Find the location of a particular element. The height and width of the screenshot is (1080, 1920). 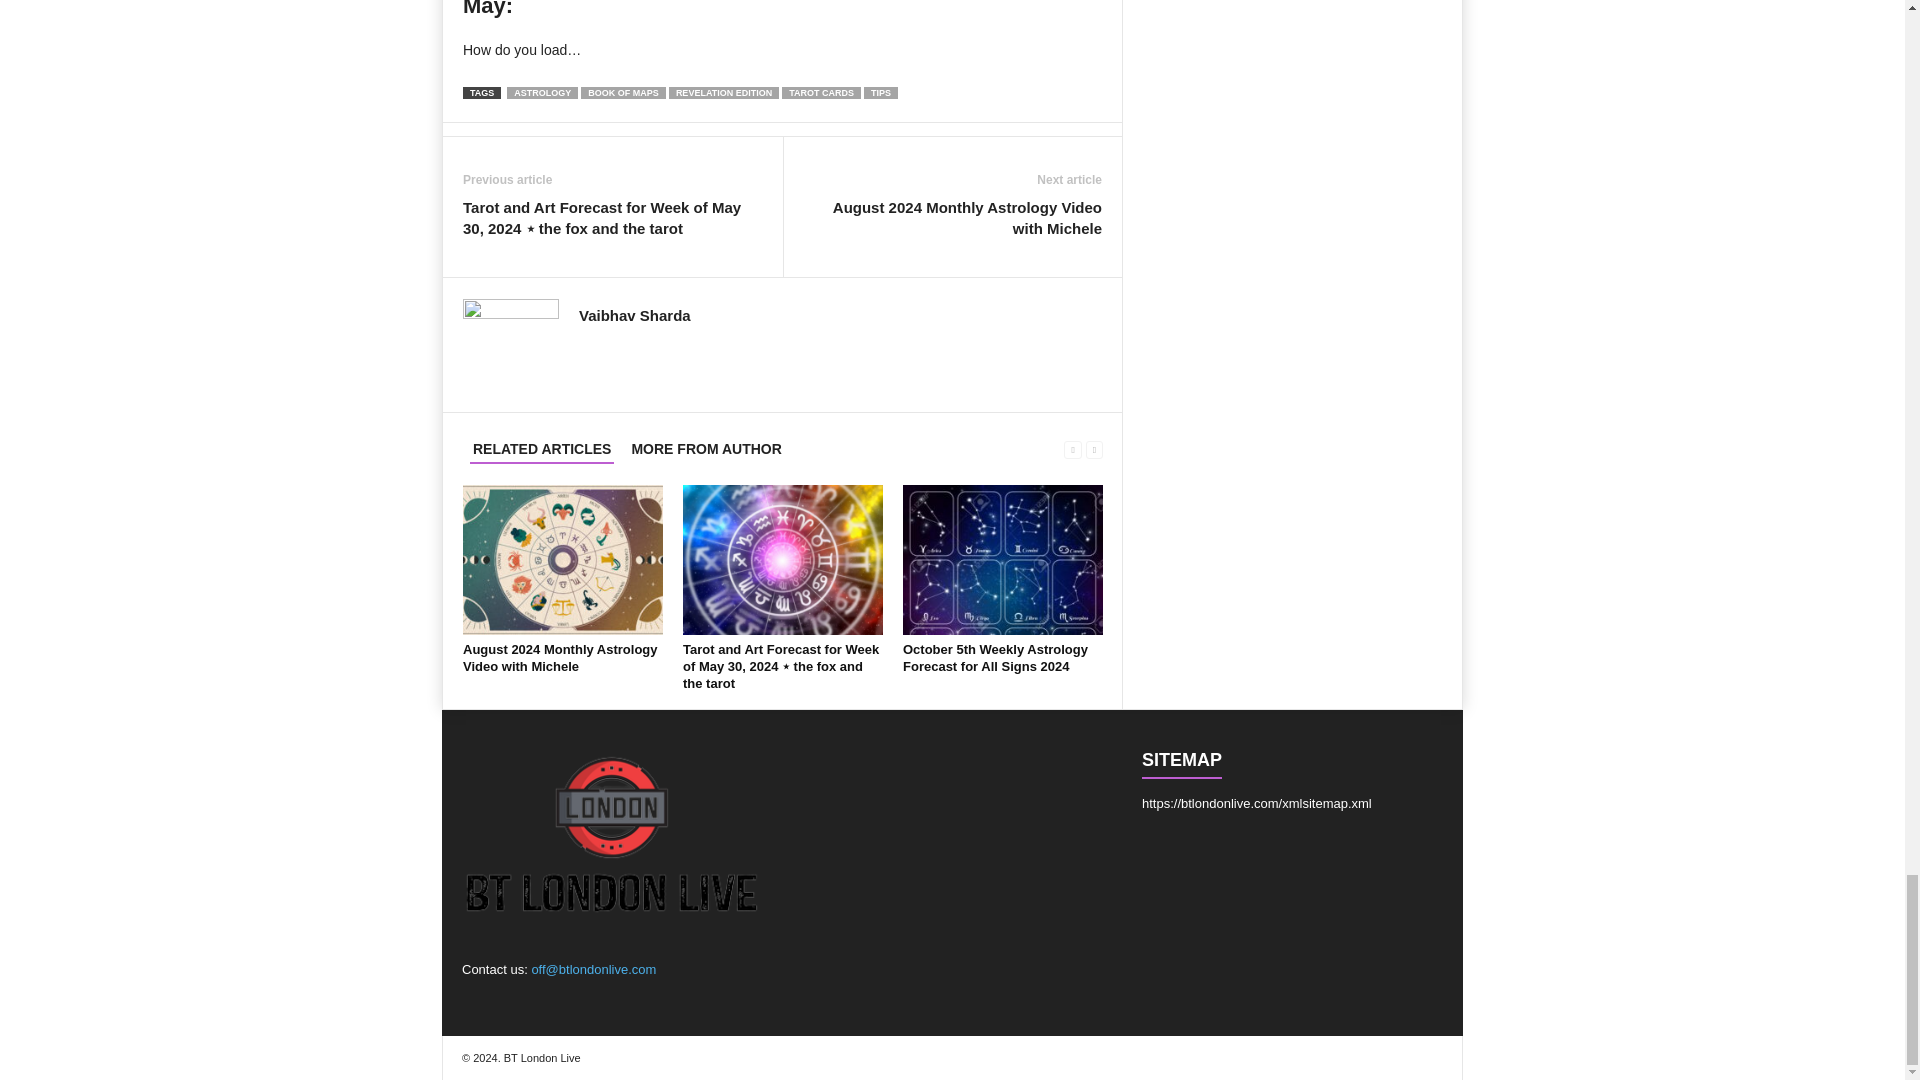

October 5th Weekly Astrology Forecast for All Signs 2024 is located at coordinates (1002, 560).